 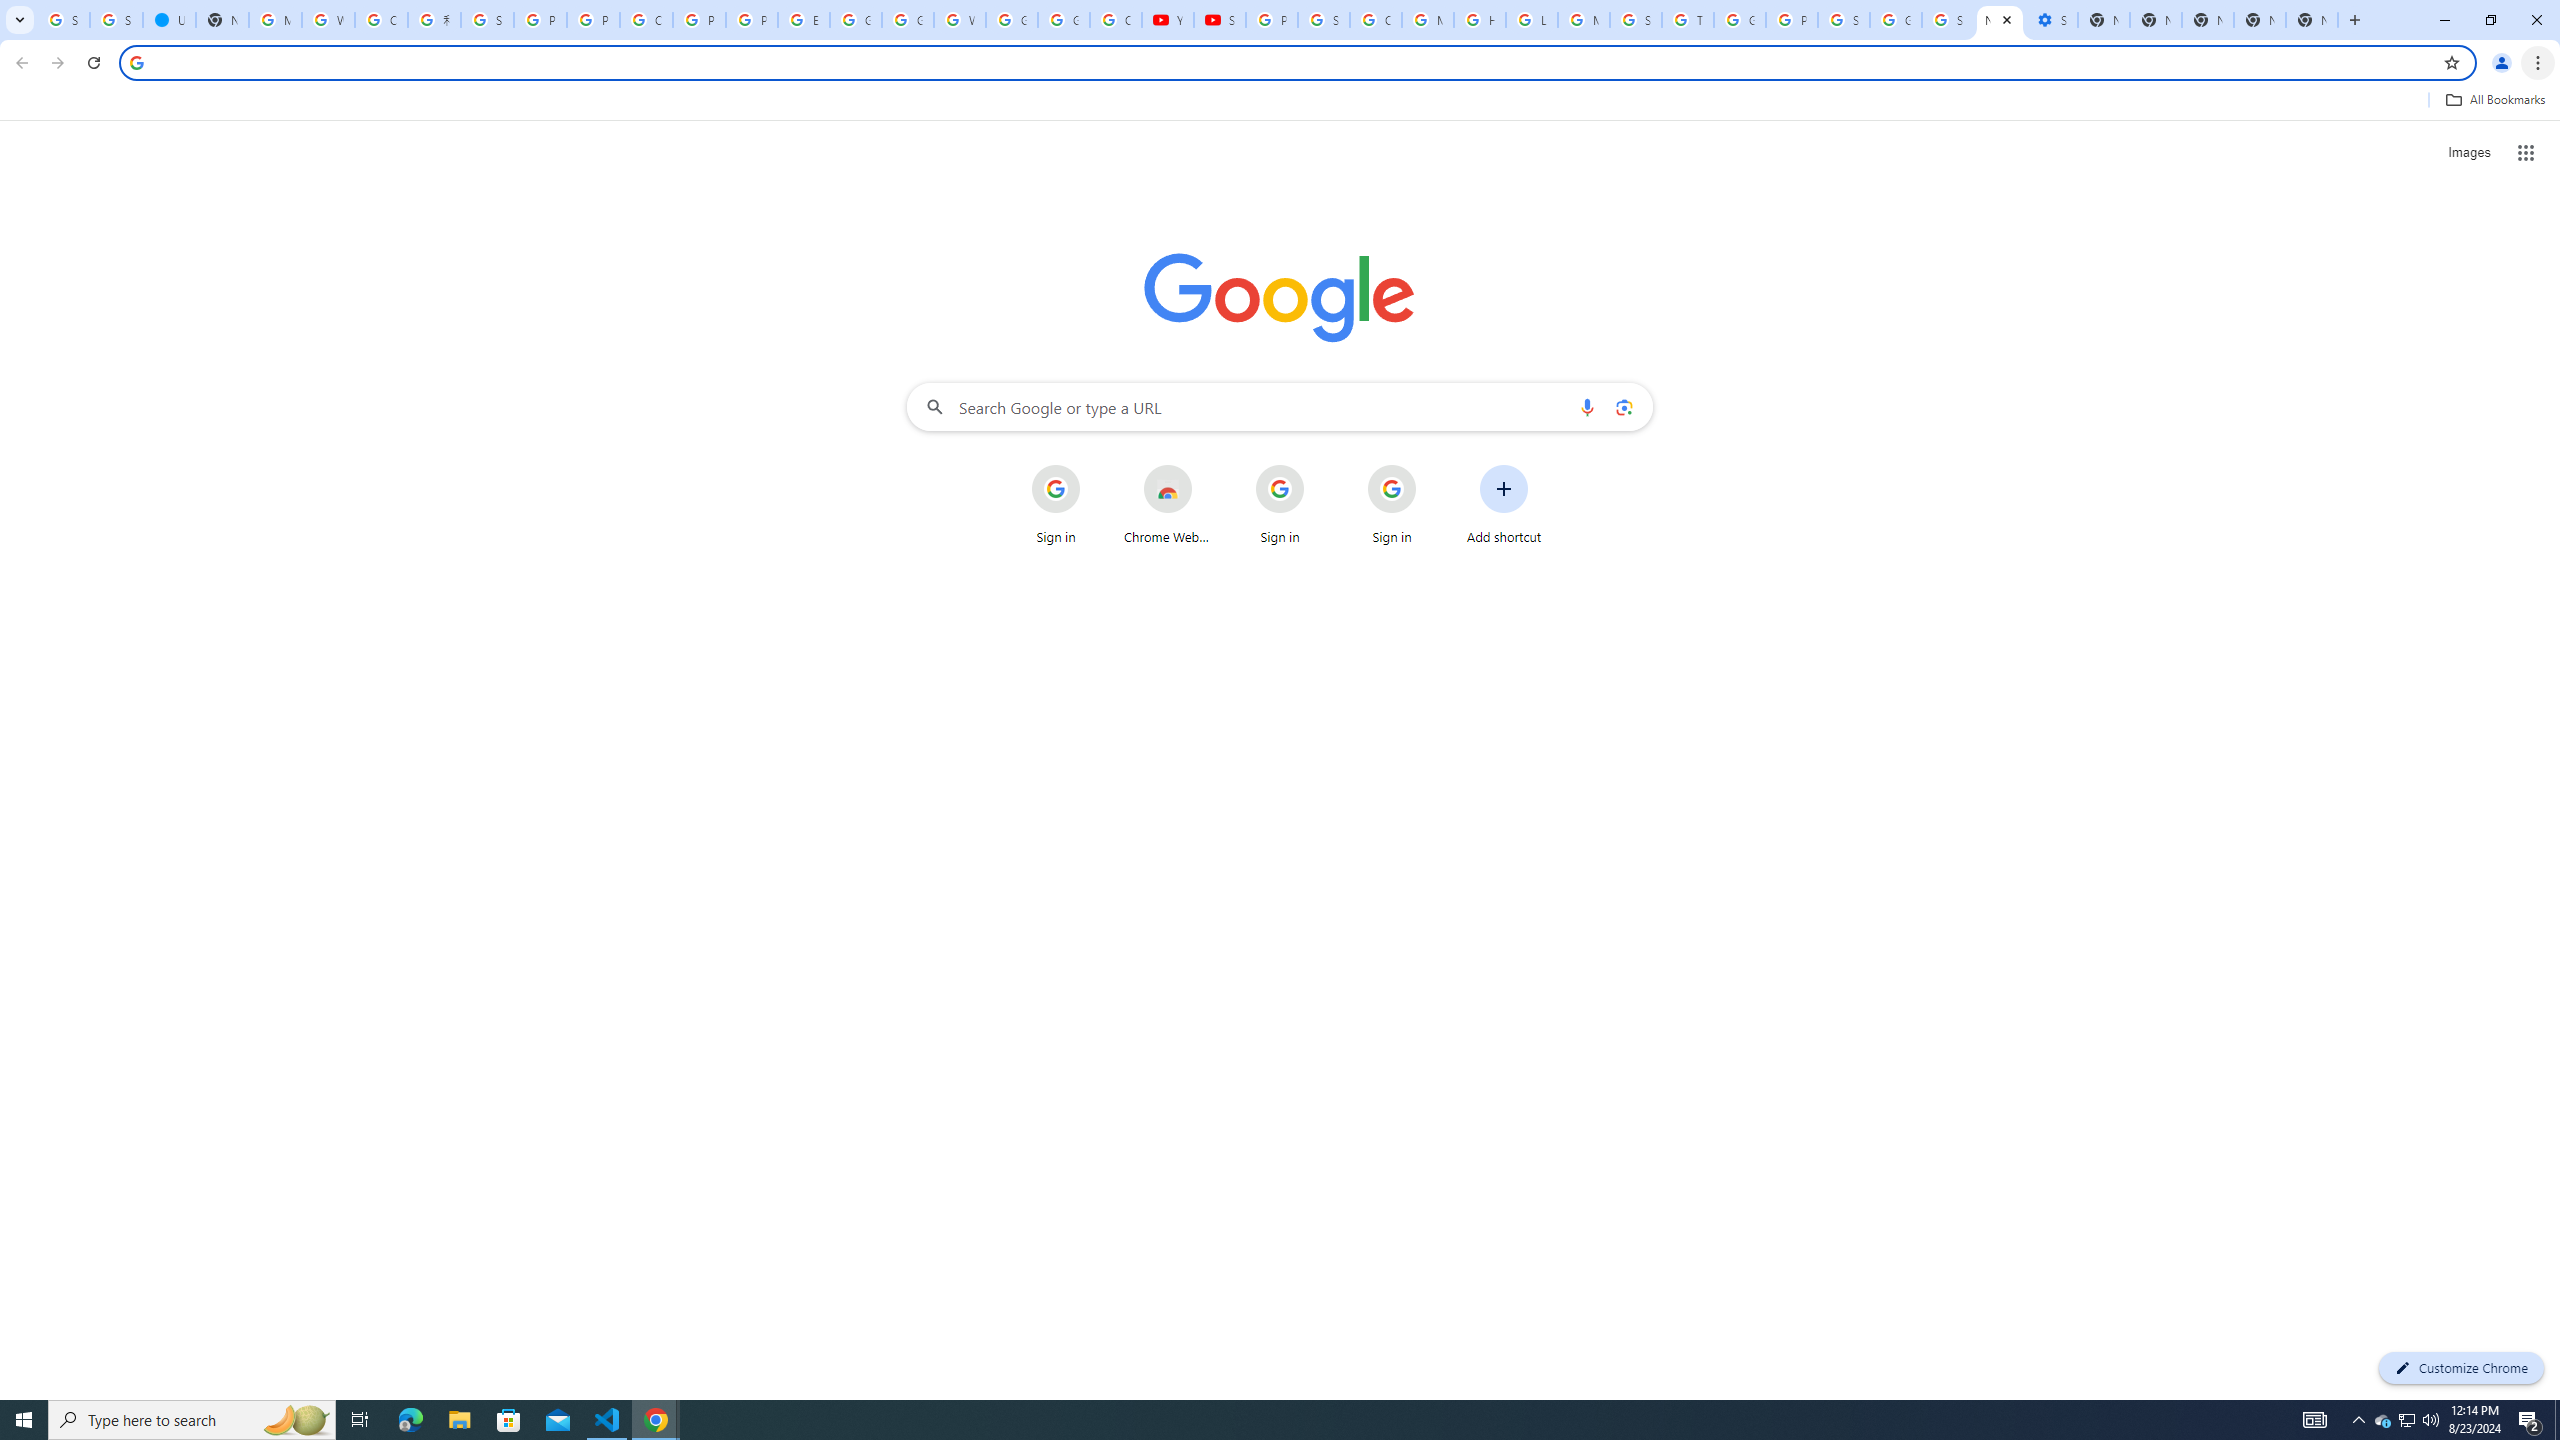 What do you see at coordinates (1280, 406) in the screenshot?
I see `Search Google or type a URL` at bounding box center [1280, 406].